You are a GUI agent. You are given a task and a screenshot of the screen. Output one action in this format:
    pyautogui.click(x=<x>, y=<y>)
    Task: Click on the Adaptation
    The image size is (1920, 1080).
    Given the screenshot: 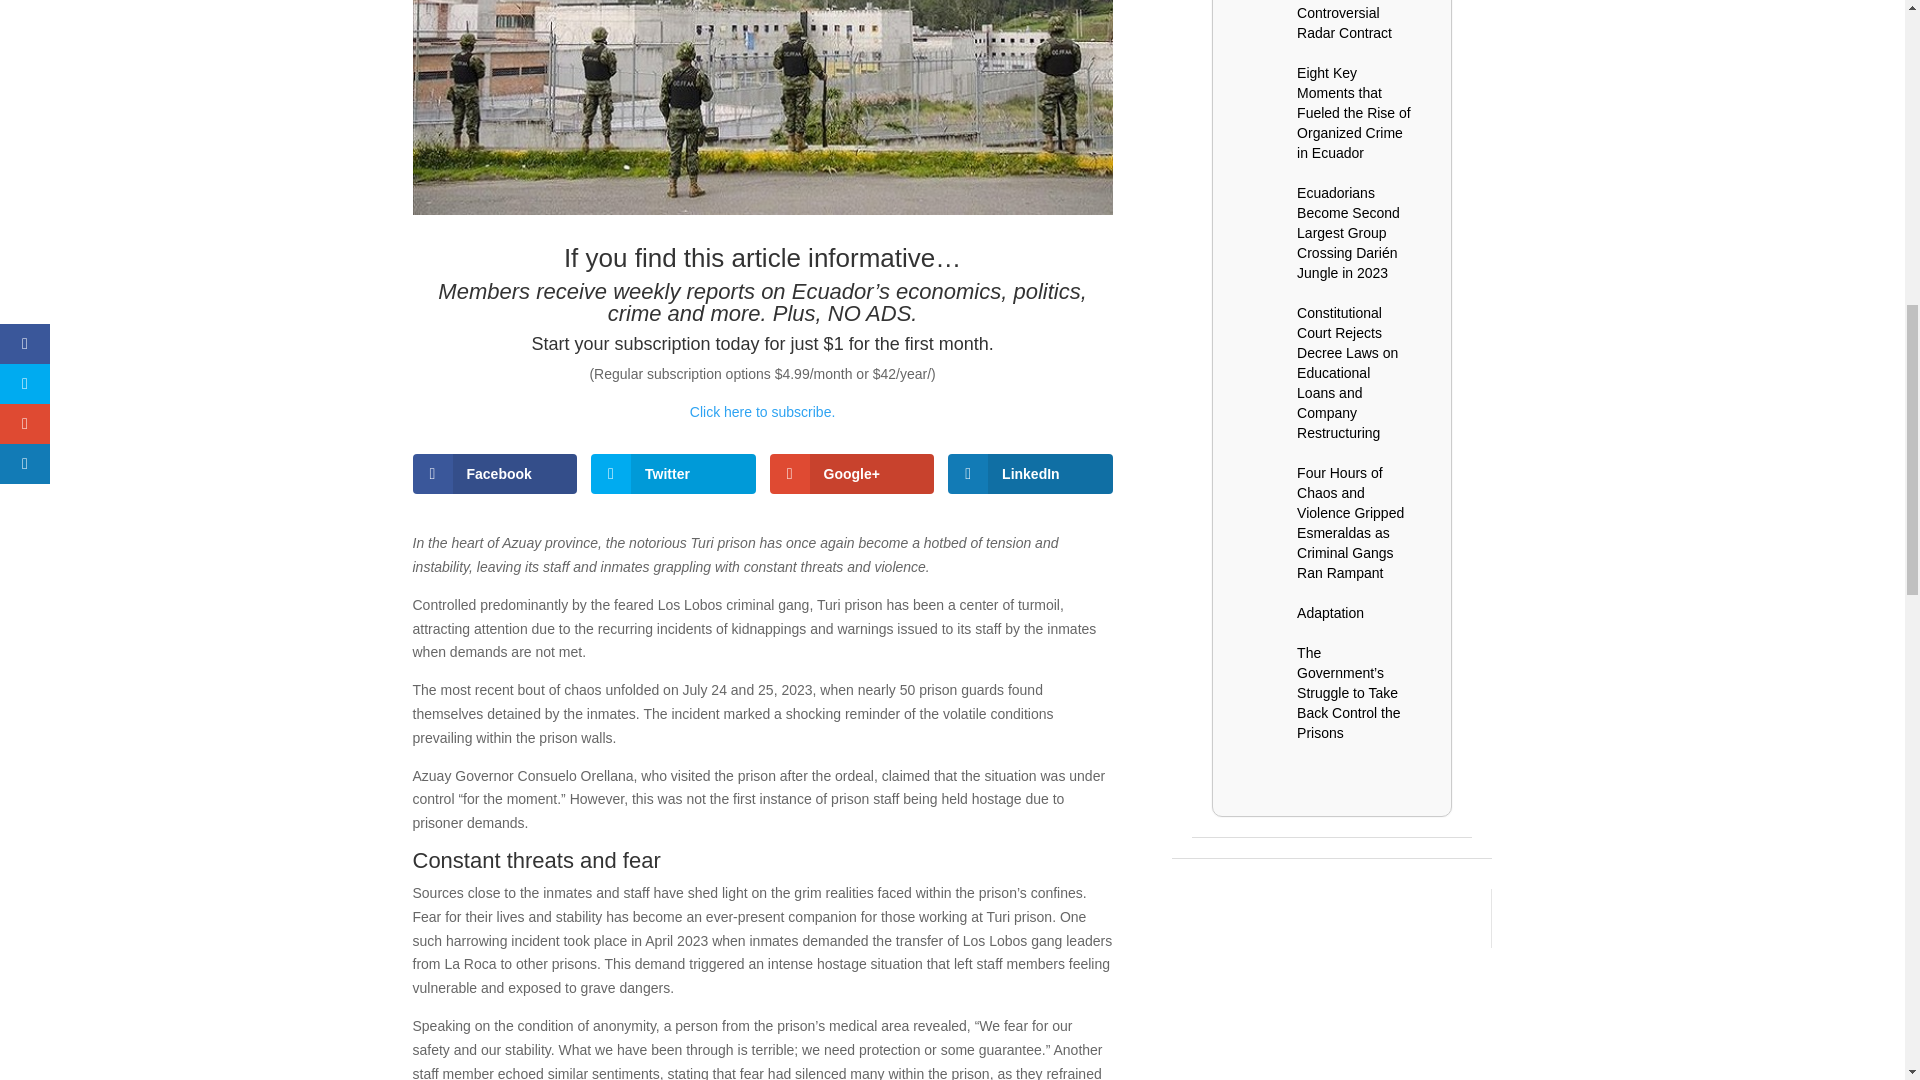 What is the action you would take?
    pyautogui.click(x=1330, y=612)
    